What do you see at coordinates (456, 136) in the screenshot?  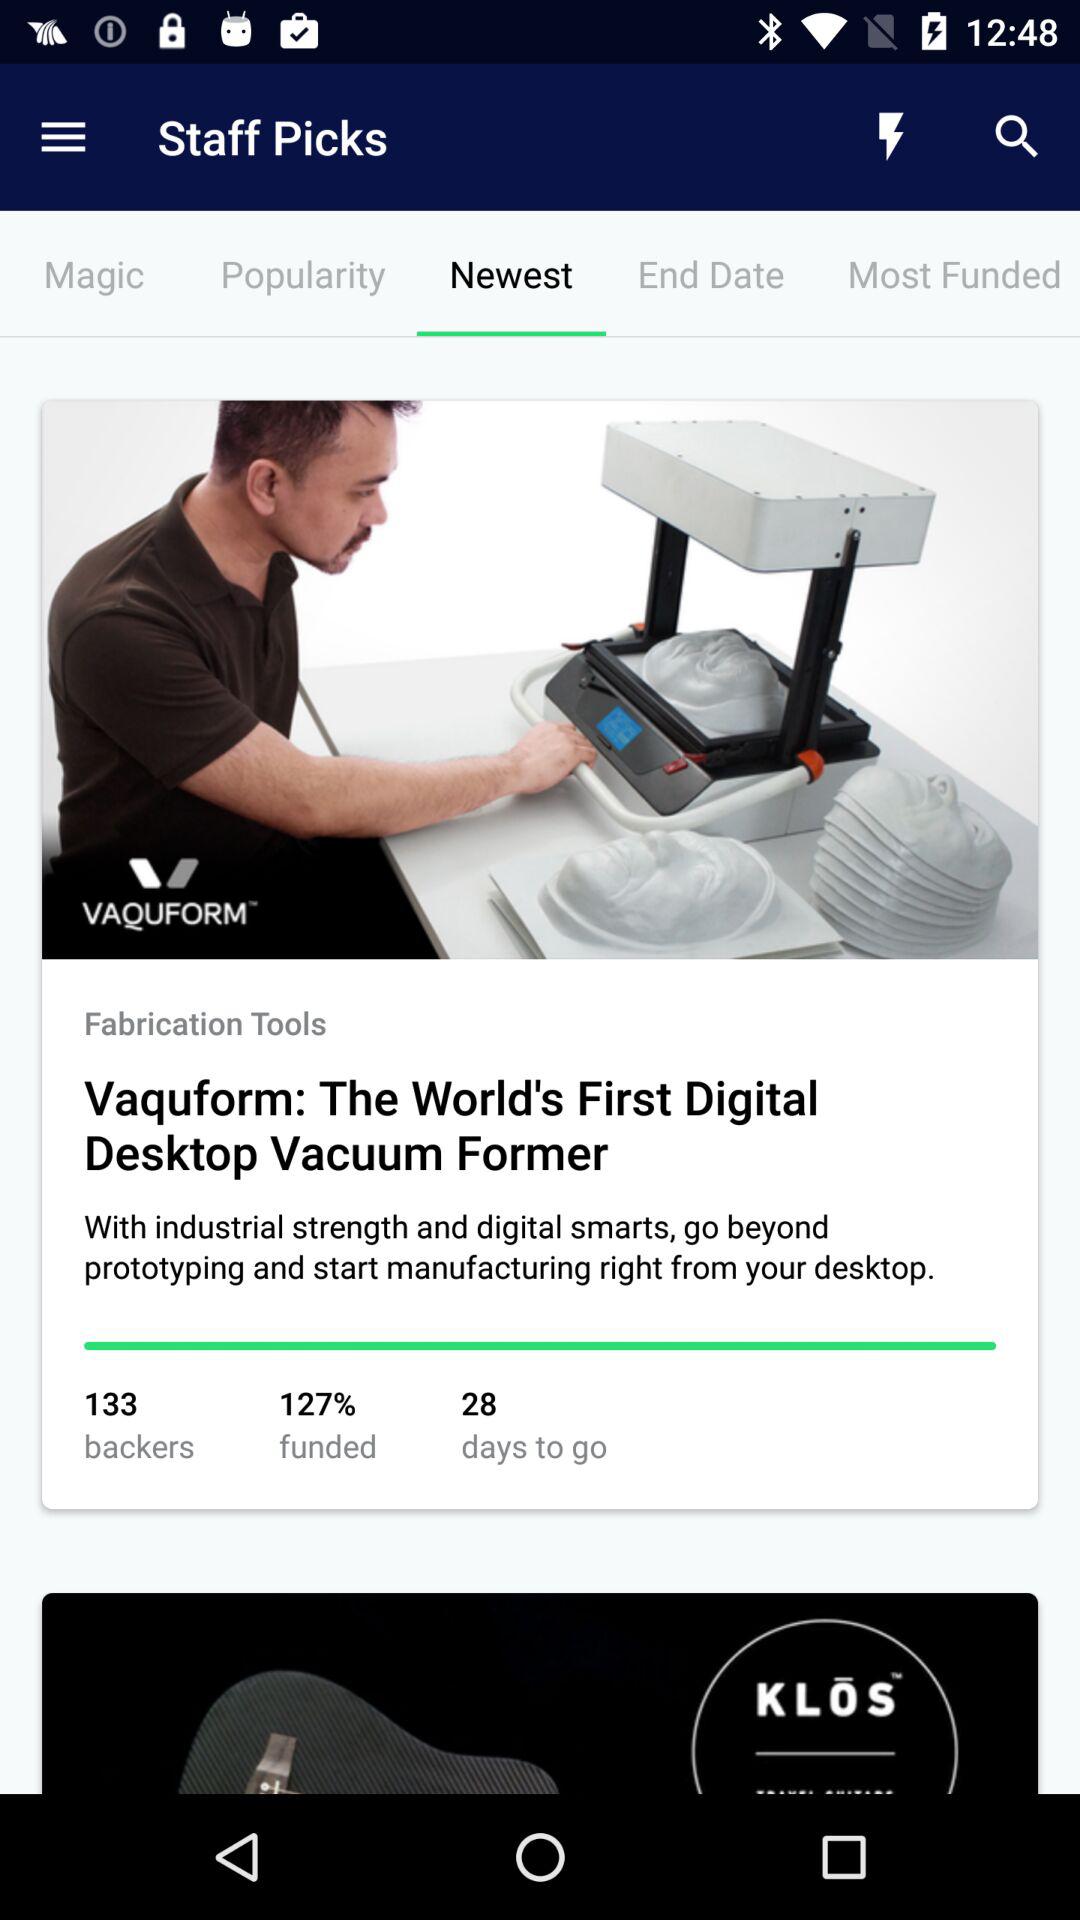 I see `tap the staff picks icon` at bounding box center [456, 136].